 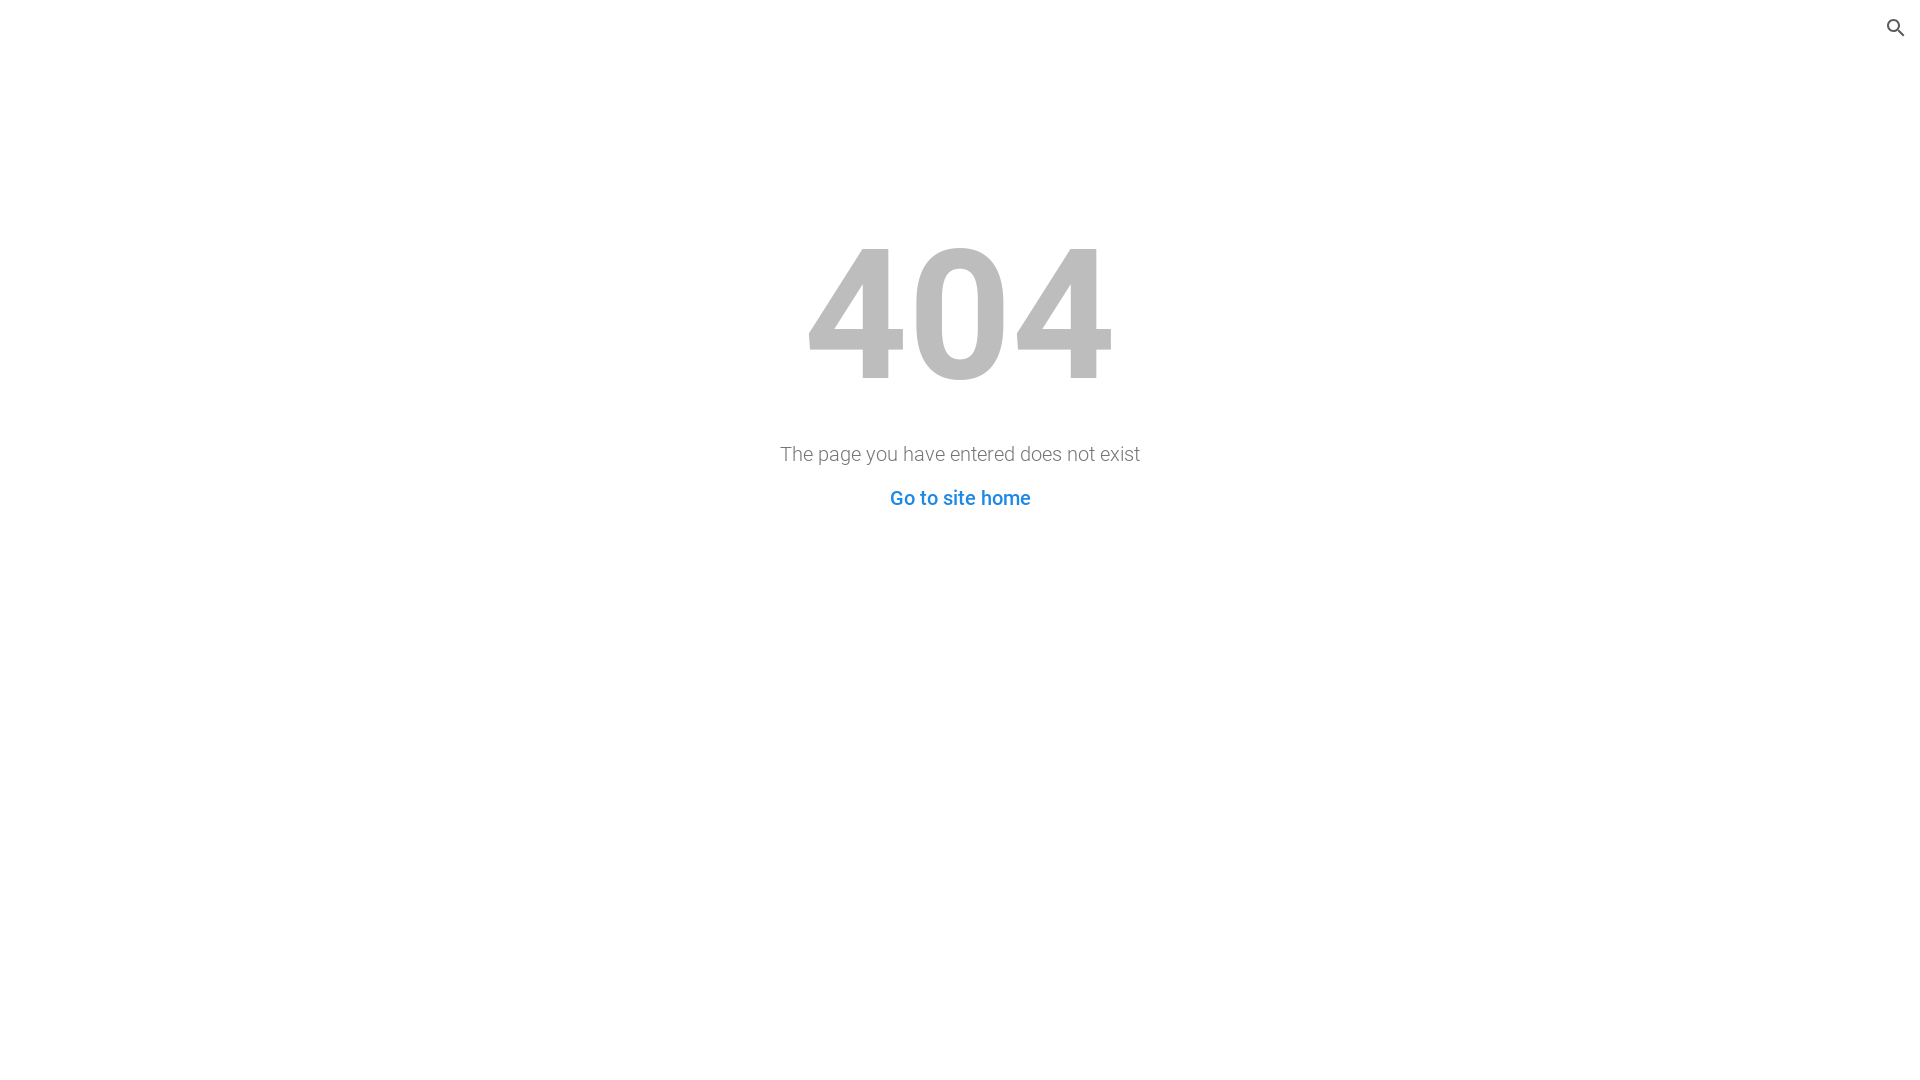 What do you see at coordinates (960, 498) in the screenshot?
I see `Go to site home` at bounding box center [960, 498].